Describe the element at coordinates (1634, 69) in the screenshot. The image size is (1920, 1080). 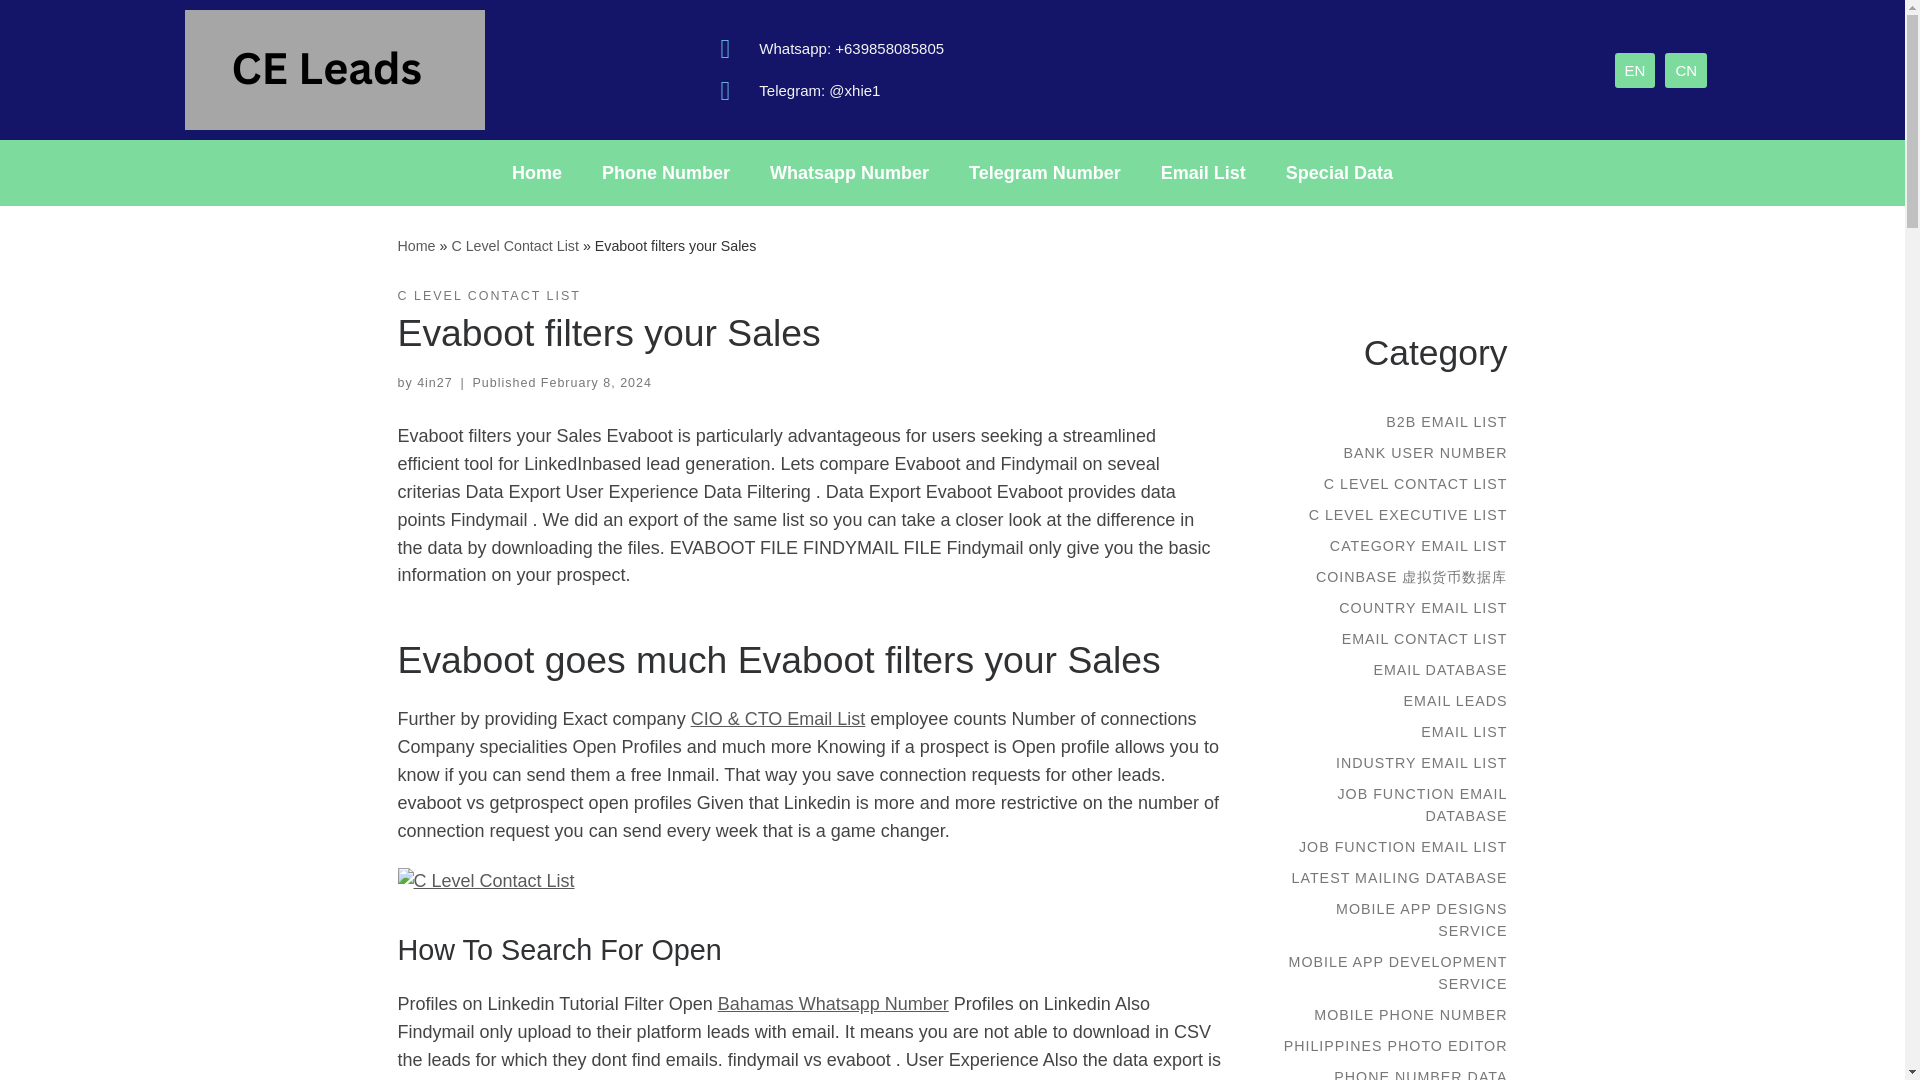
I see `EN` at that location.